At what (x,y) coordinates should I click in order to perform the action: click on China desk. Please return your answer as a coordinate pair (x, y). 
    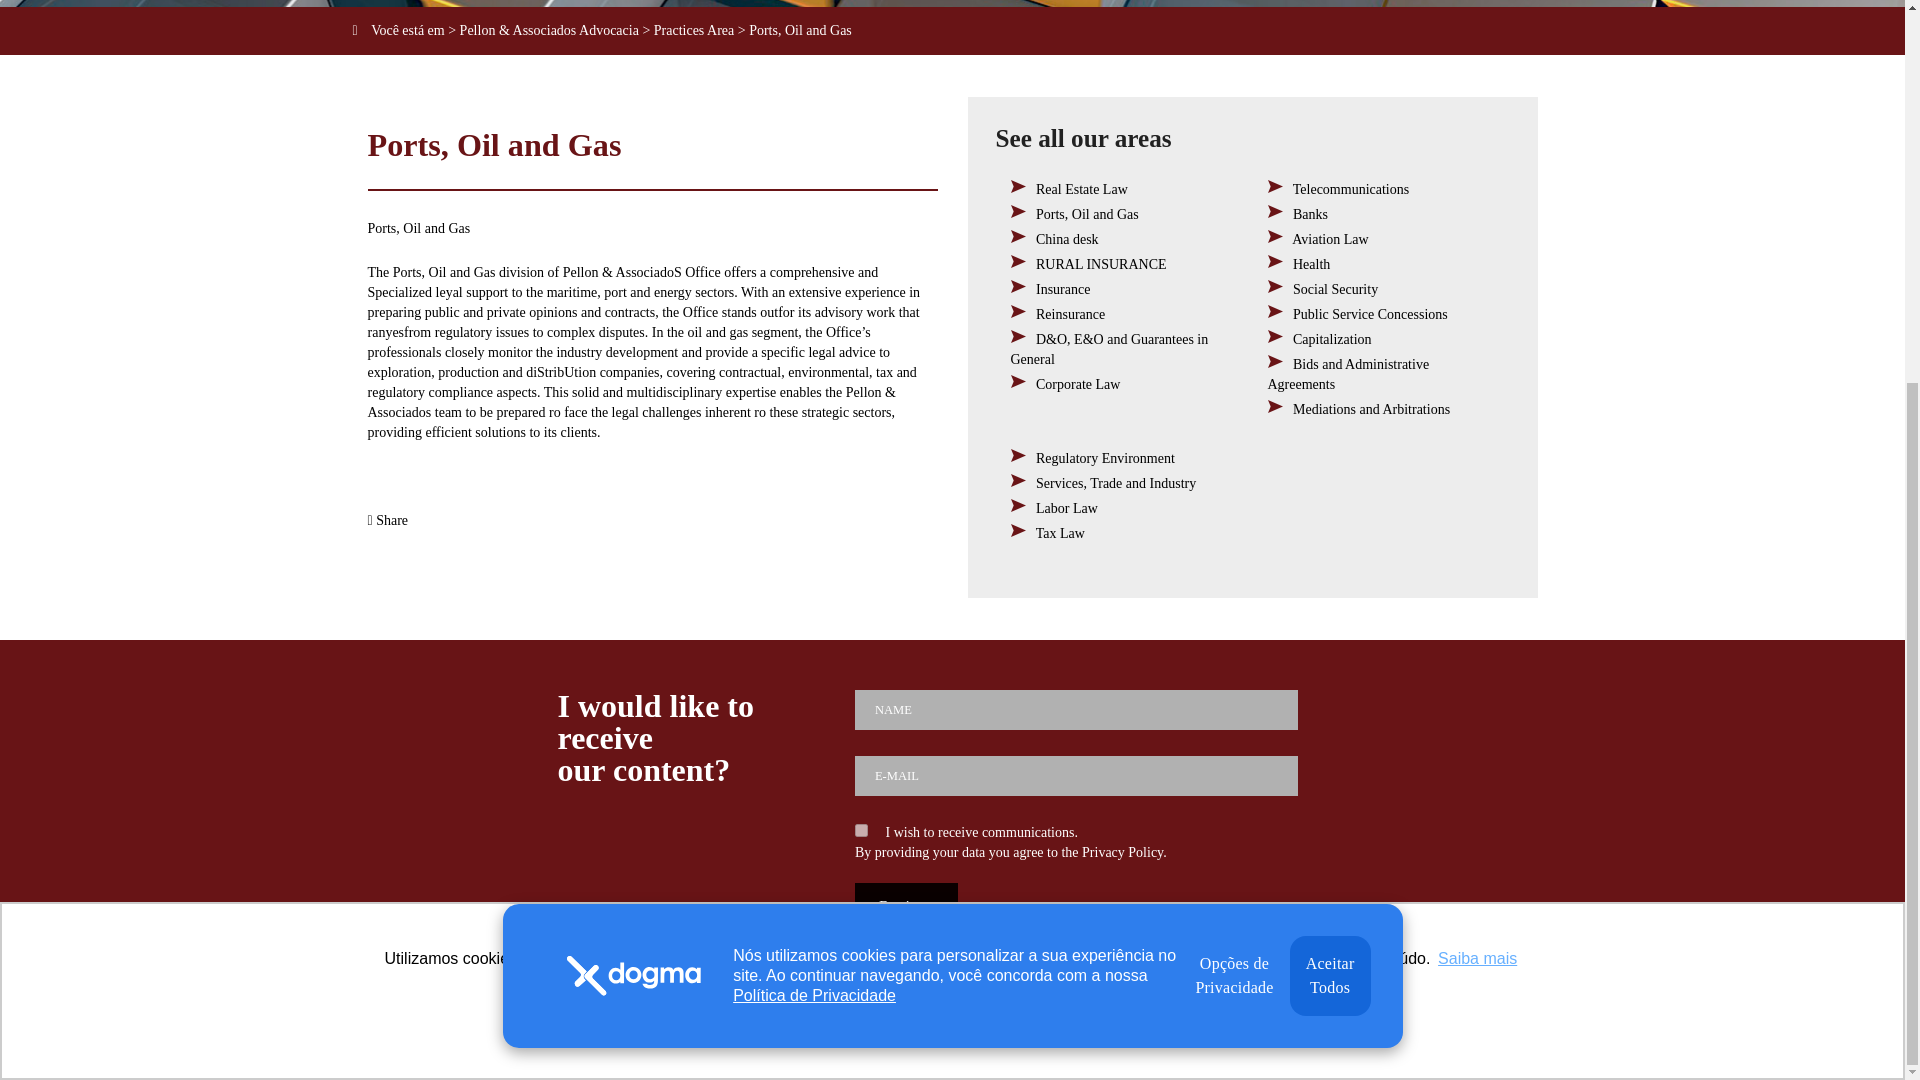
    Looking at the image, I should click on (1067, 240).